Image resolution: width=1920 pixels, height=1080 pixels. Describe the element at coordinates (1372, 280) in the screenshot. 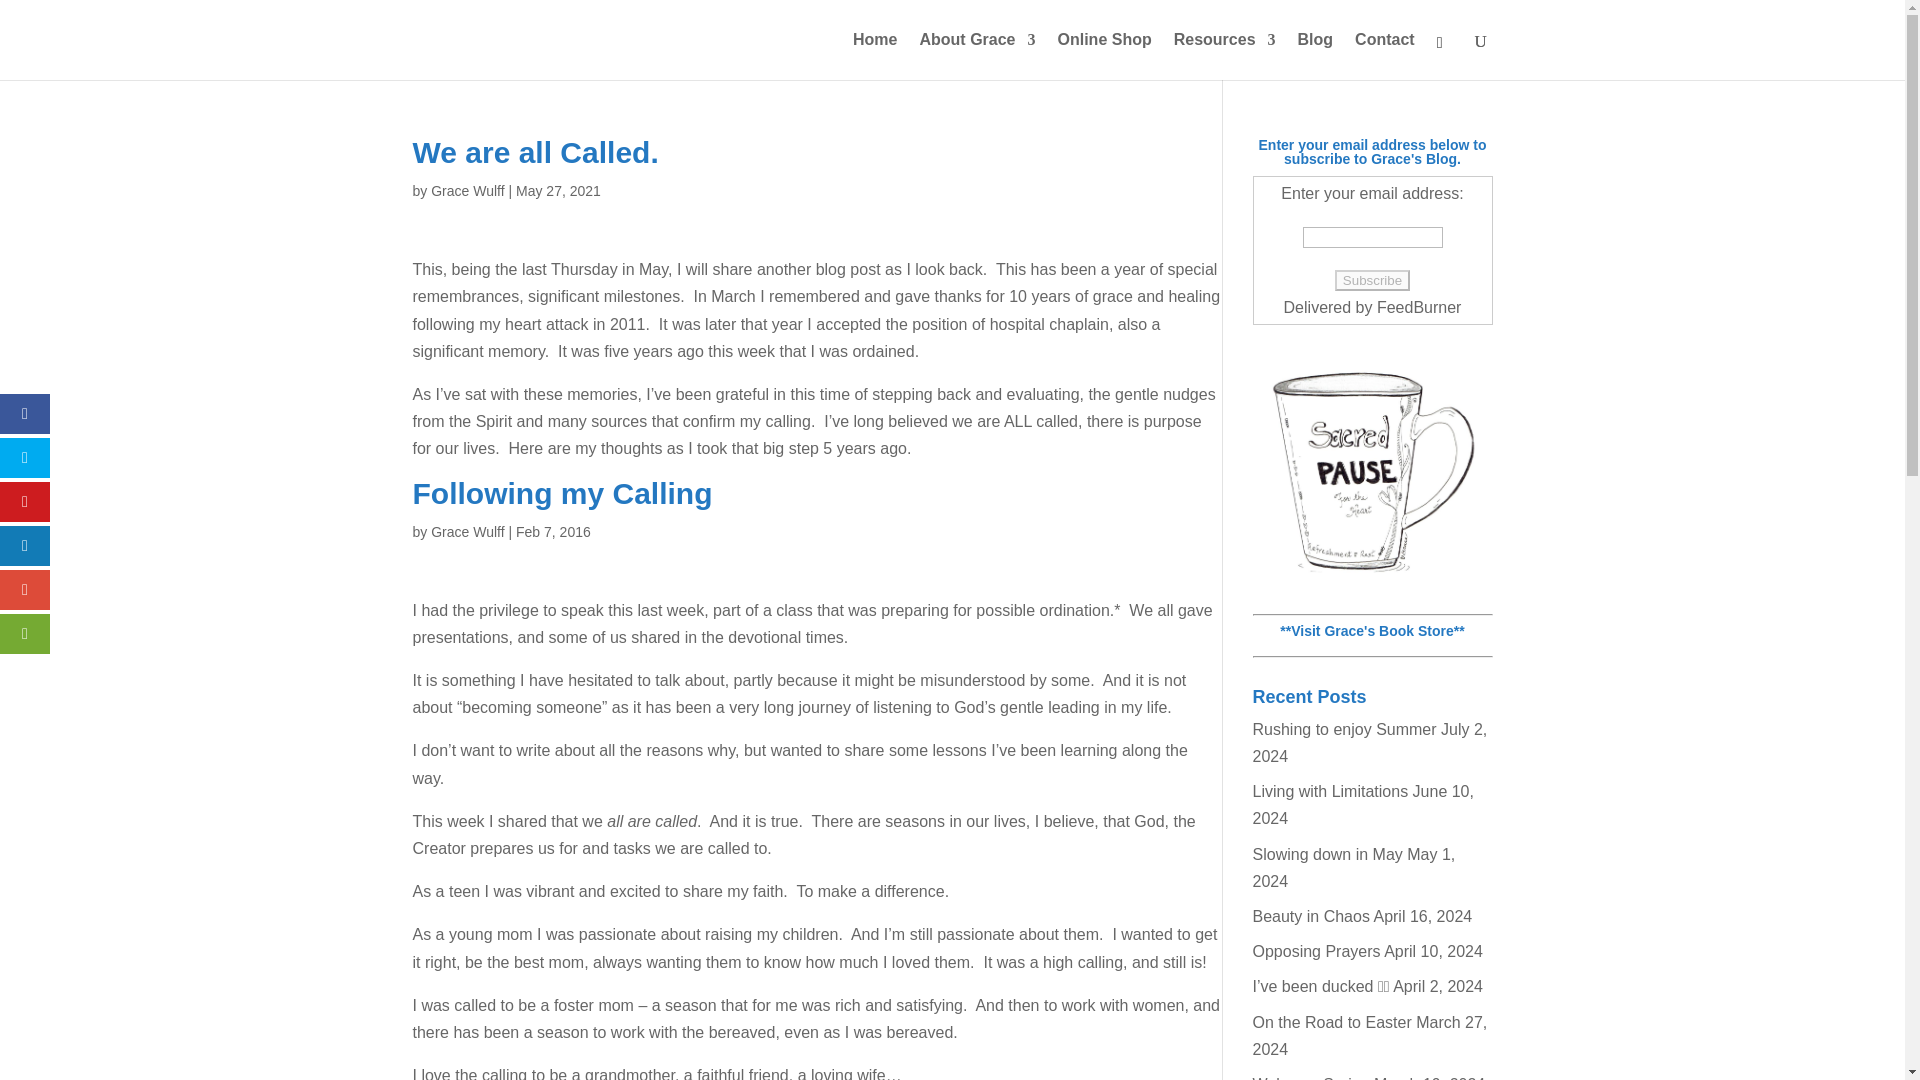

I see `Subscribe` at that location.